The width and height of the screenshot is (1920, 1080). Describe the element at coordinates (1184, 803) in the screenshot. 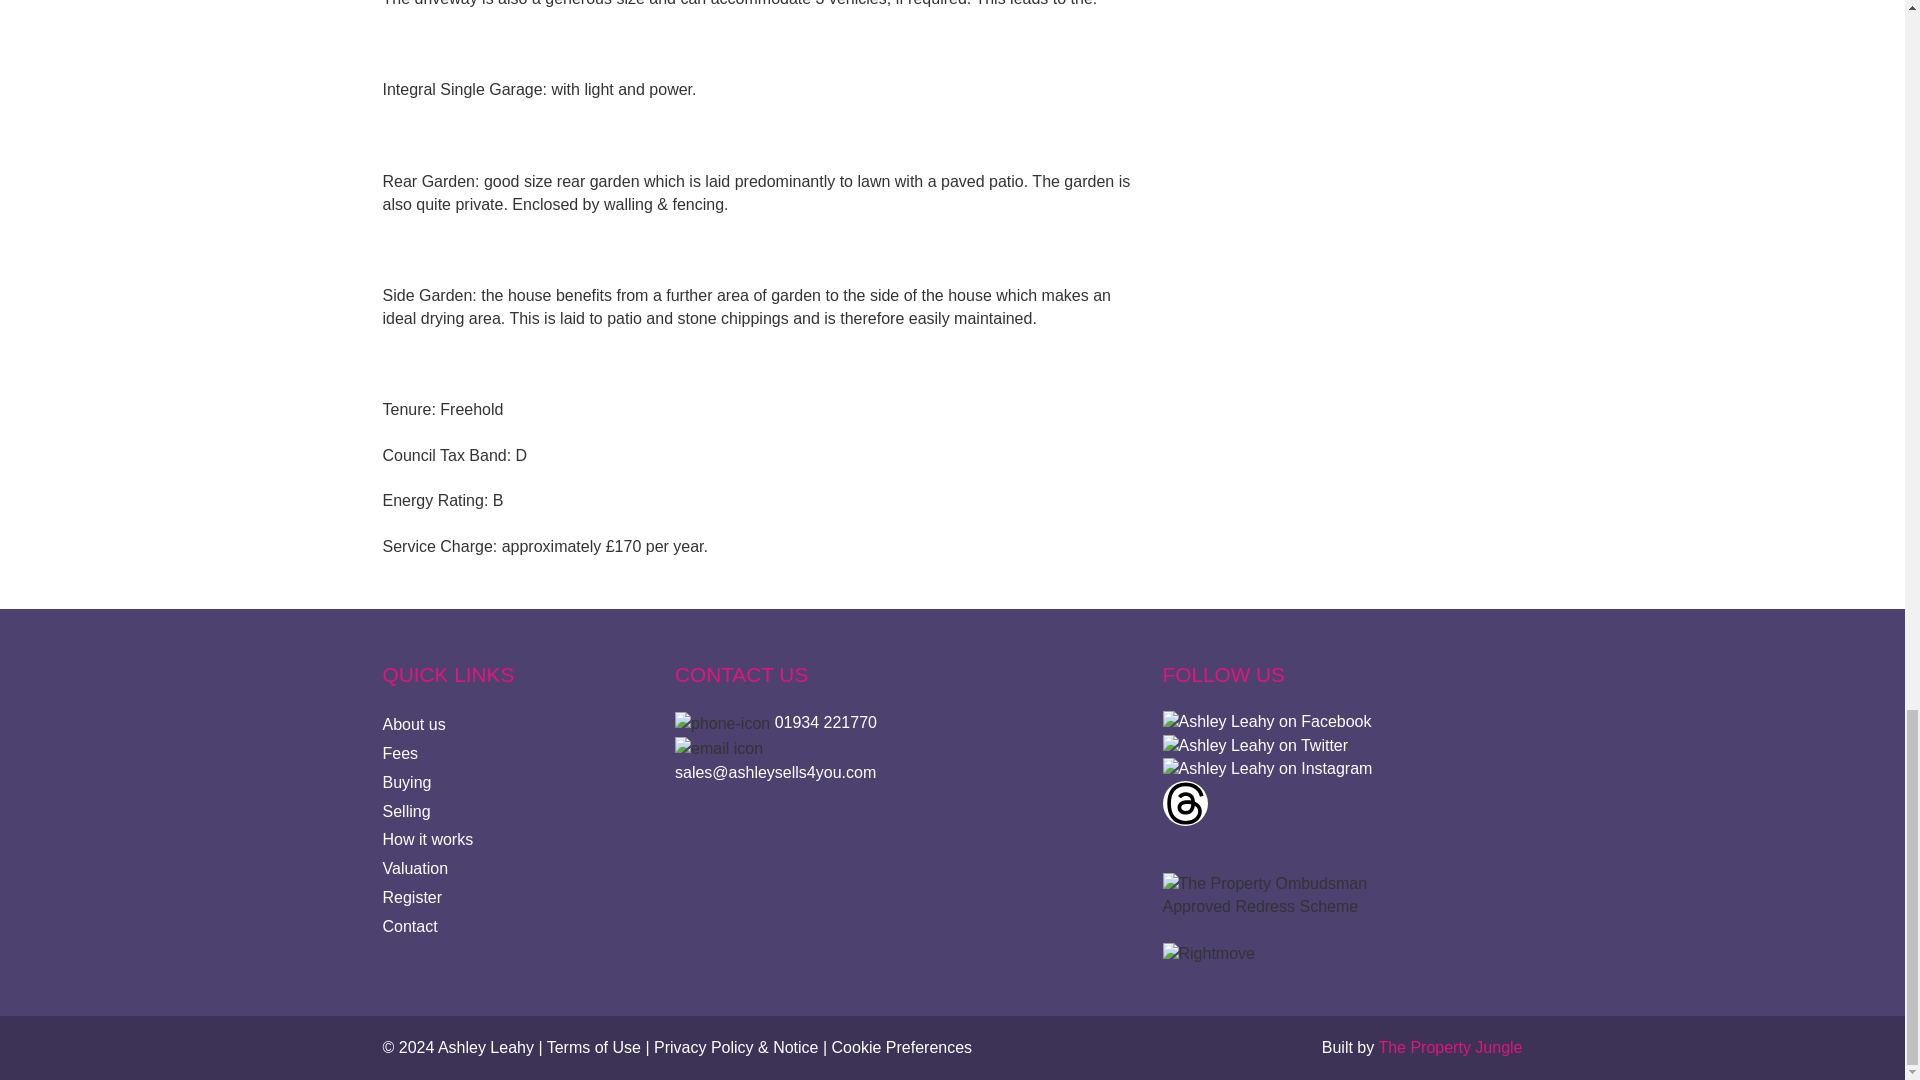

I see `Ashley Leahy on Threads` at that location.